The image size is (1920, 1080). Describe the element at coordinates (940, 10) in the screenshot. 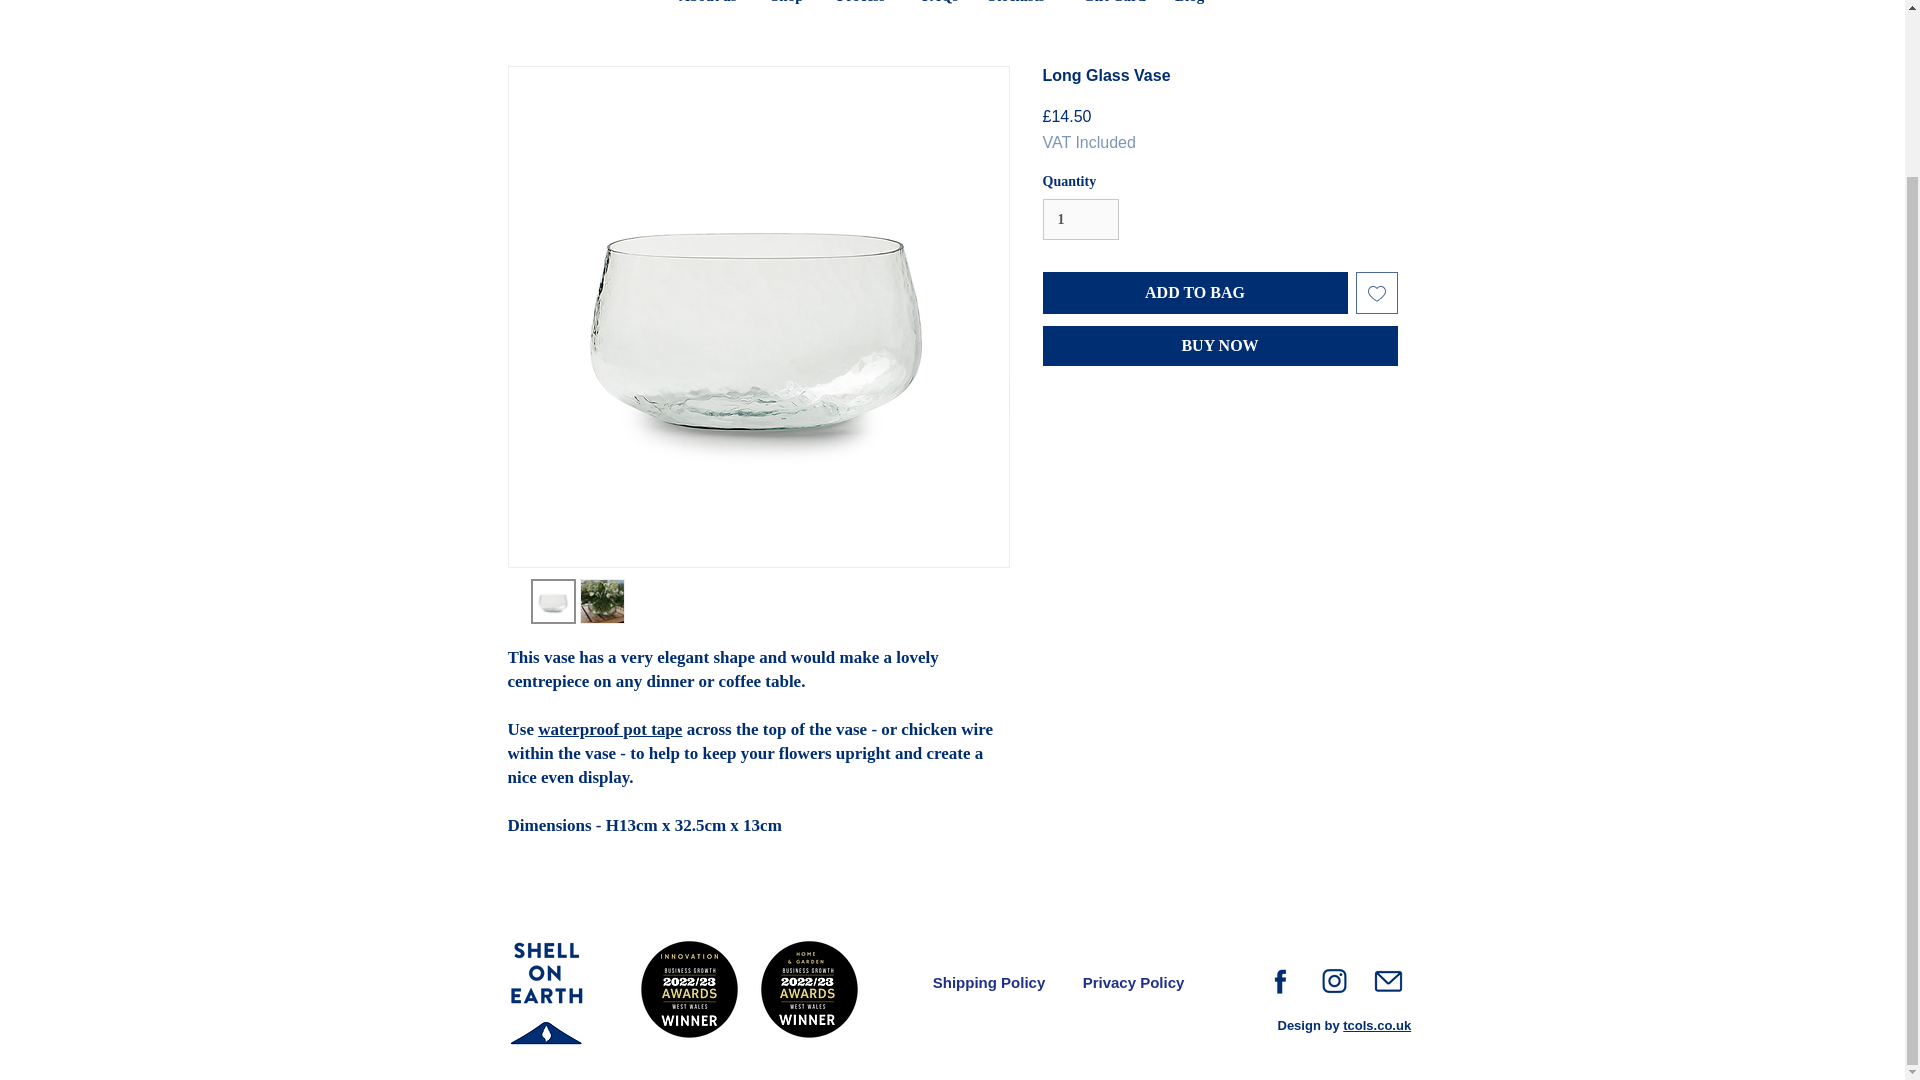

I see `FAQs` at that location.